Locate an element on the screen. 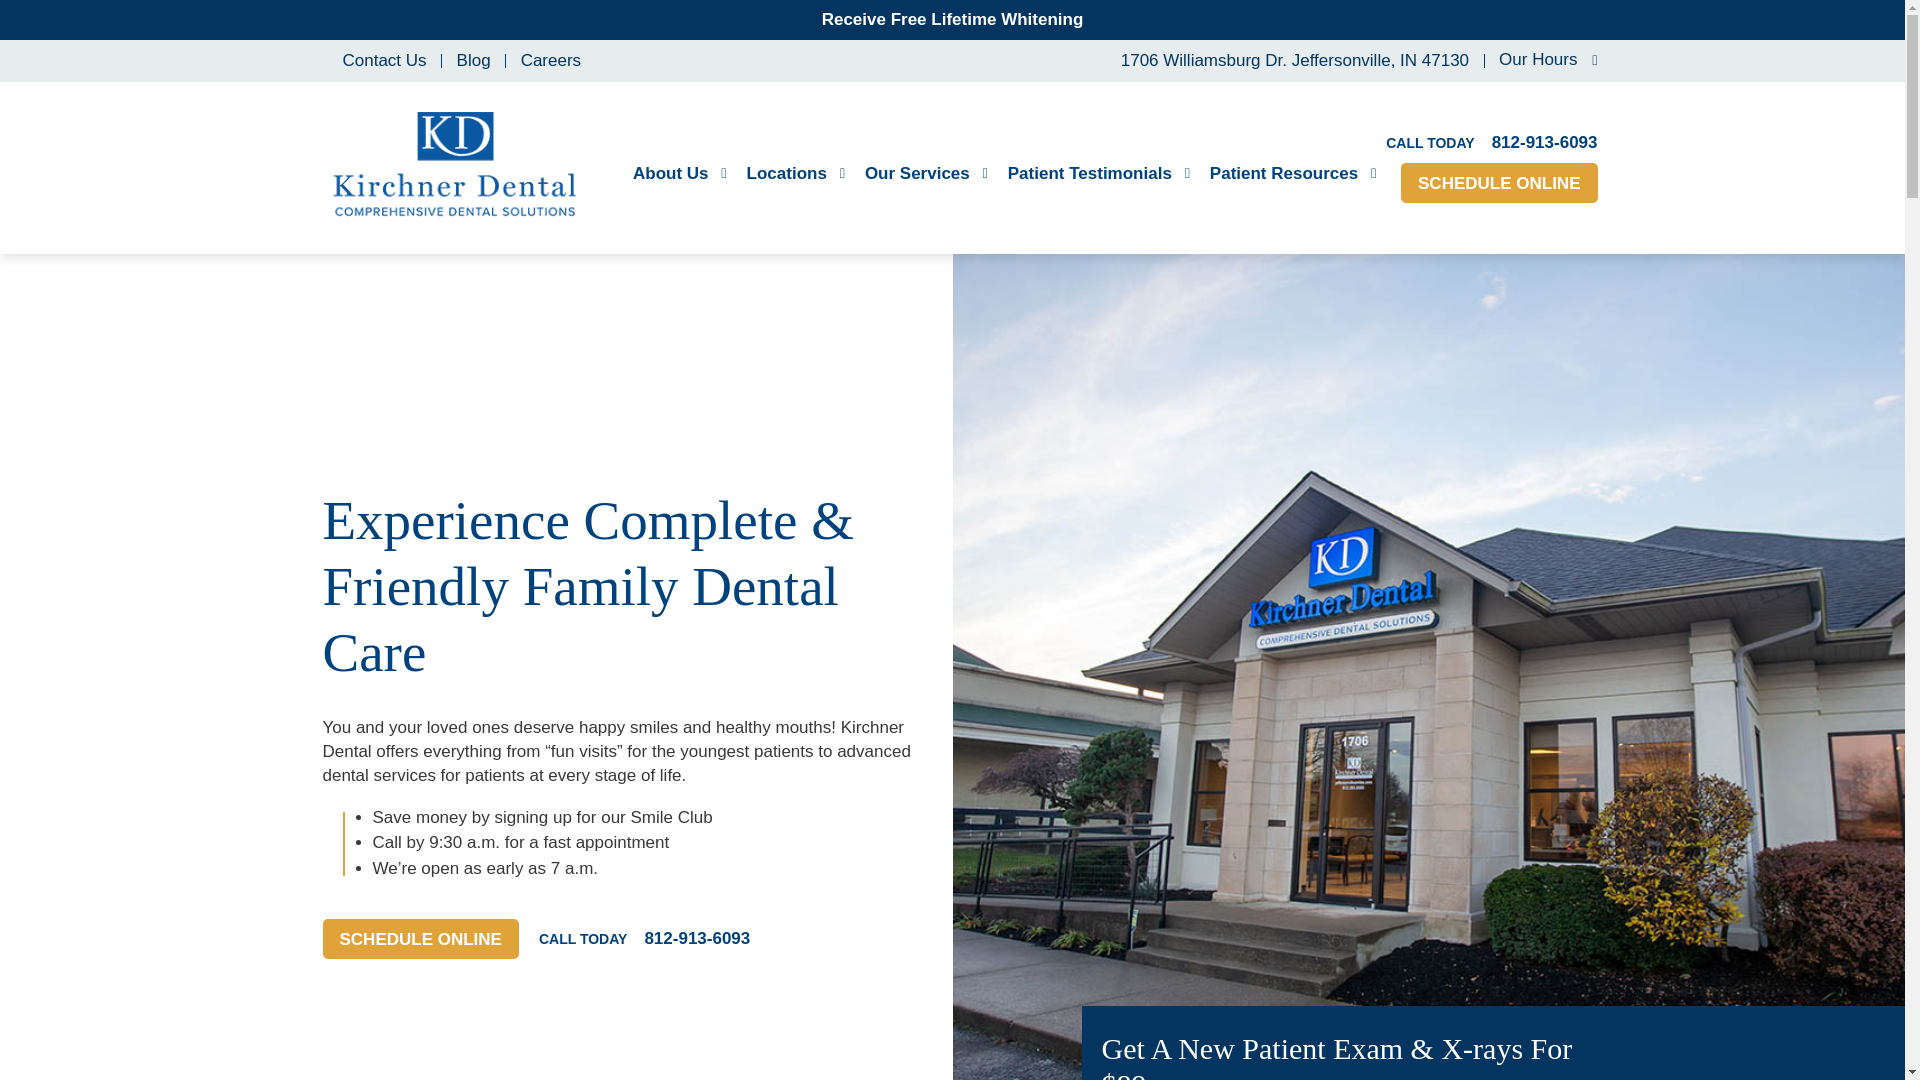 The height and width of the screenshot is (1080, 1920). About Us is located at coordinates (680, 174).